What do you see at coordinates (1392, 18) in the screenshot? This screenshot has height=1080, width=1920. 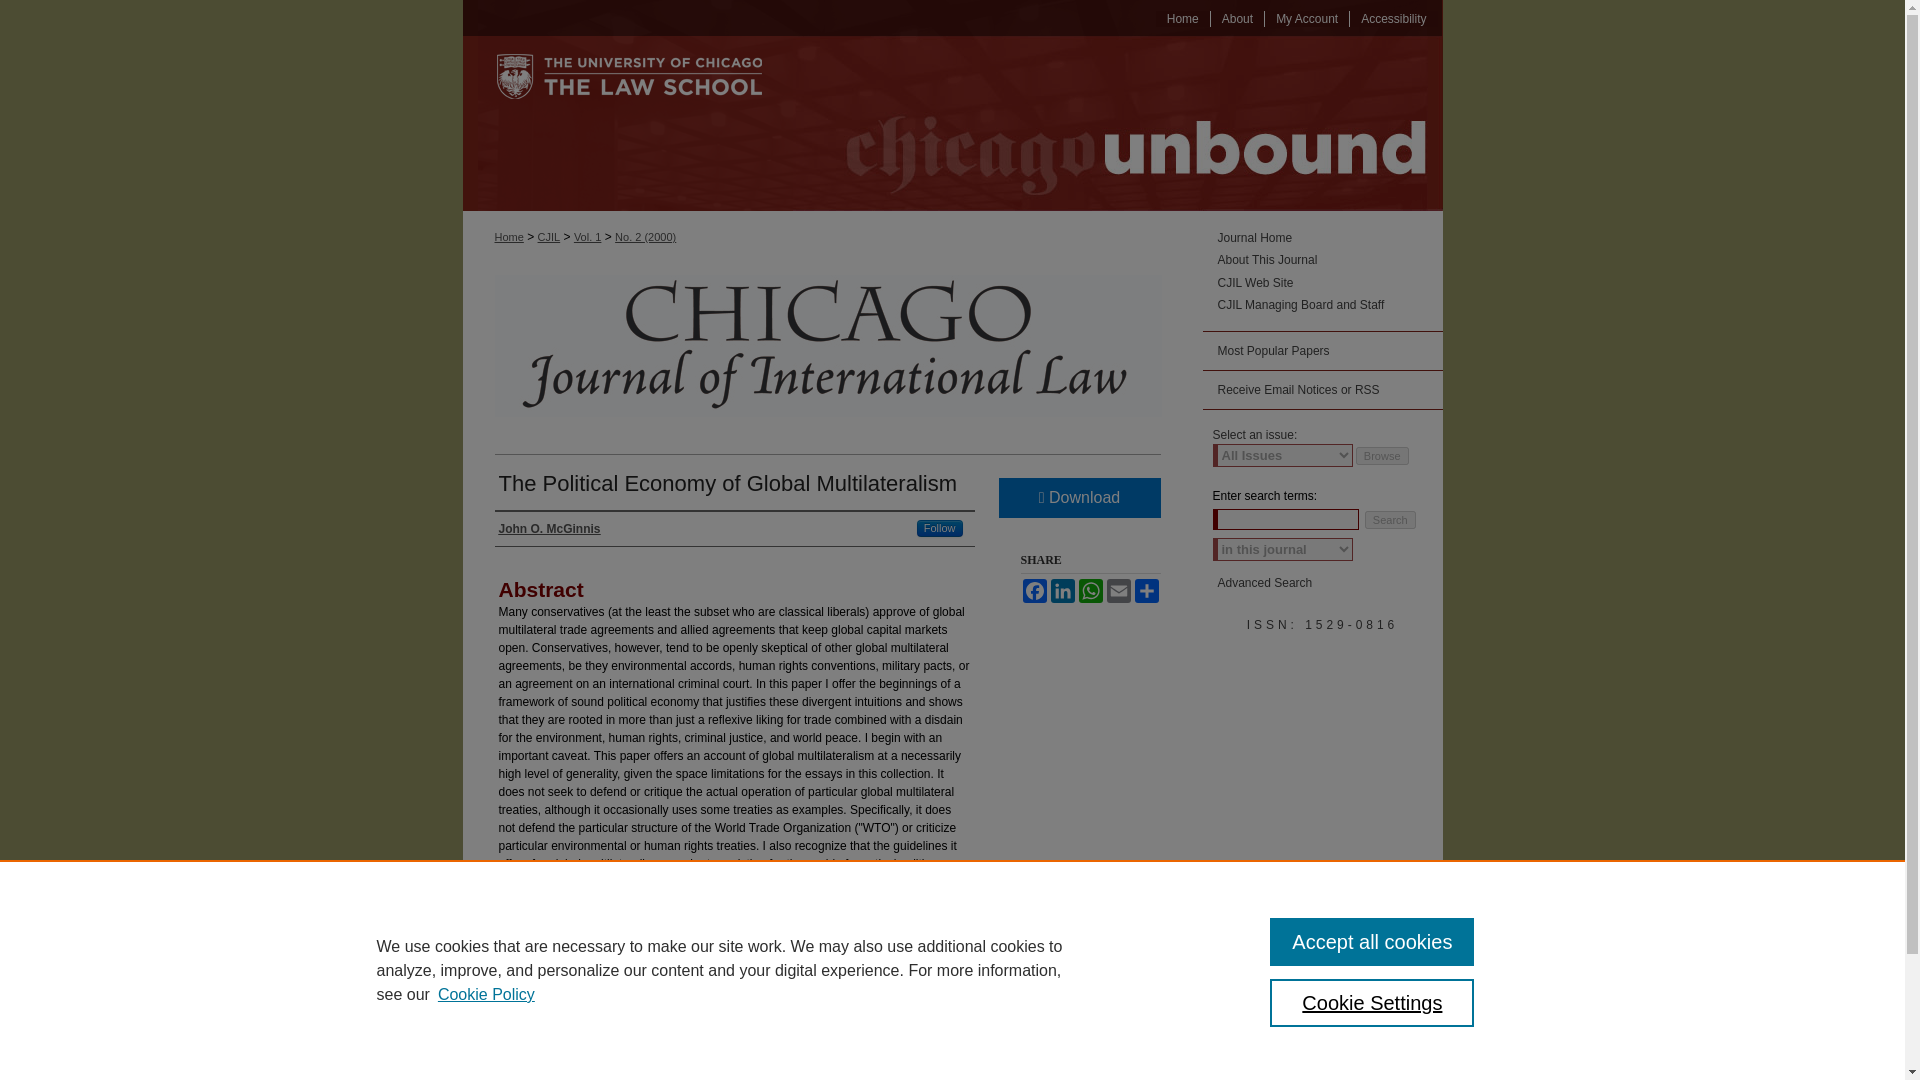 I see `Accessibility` at bounding box center [1392, 18].